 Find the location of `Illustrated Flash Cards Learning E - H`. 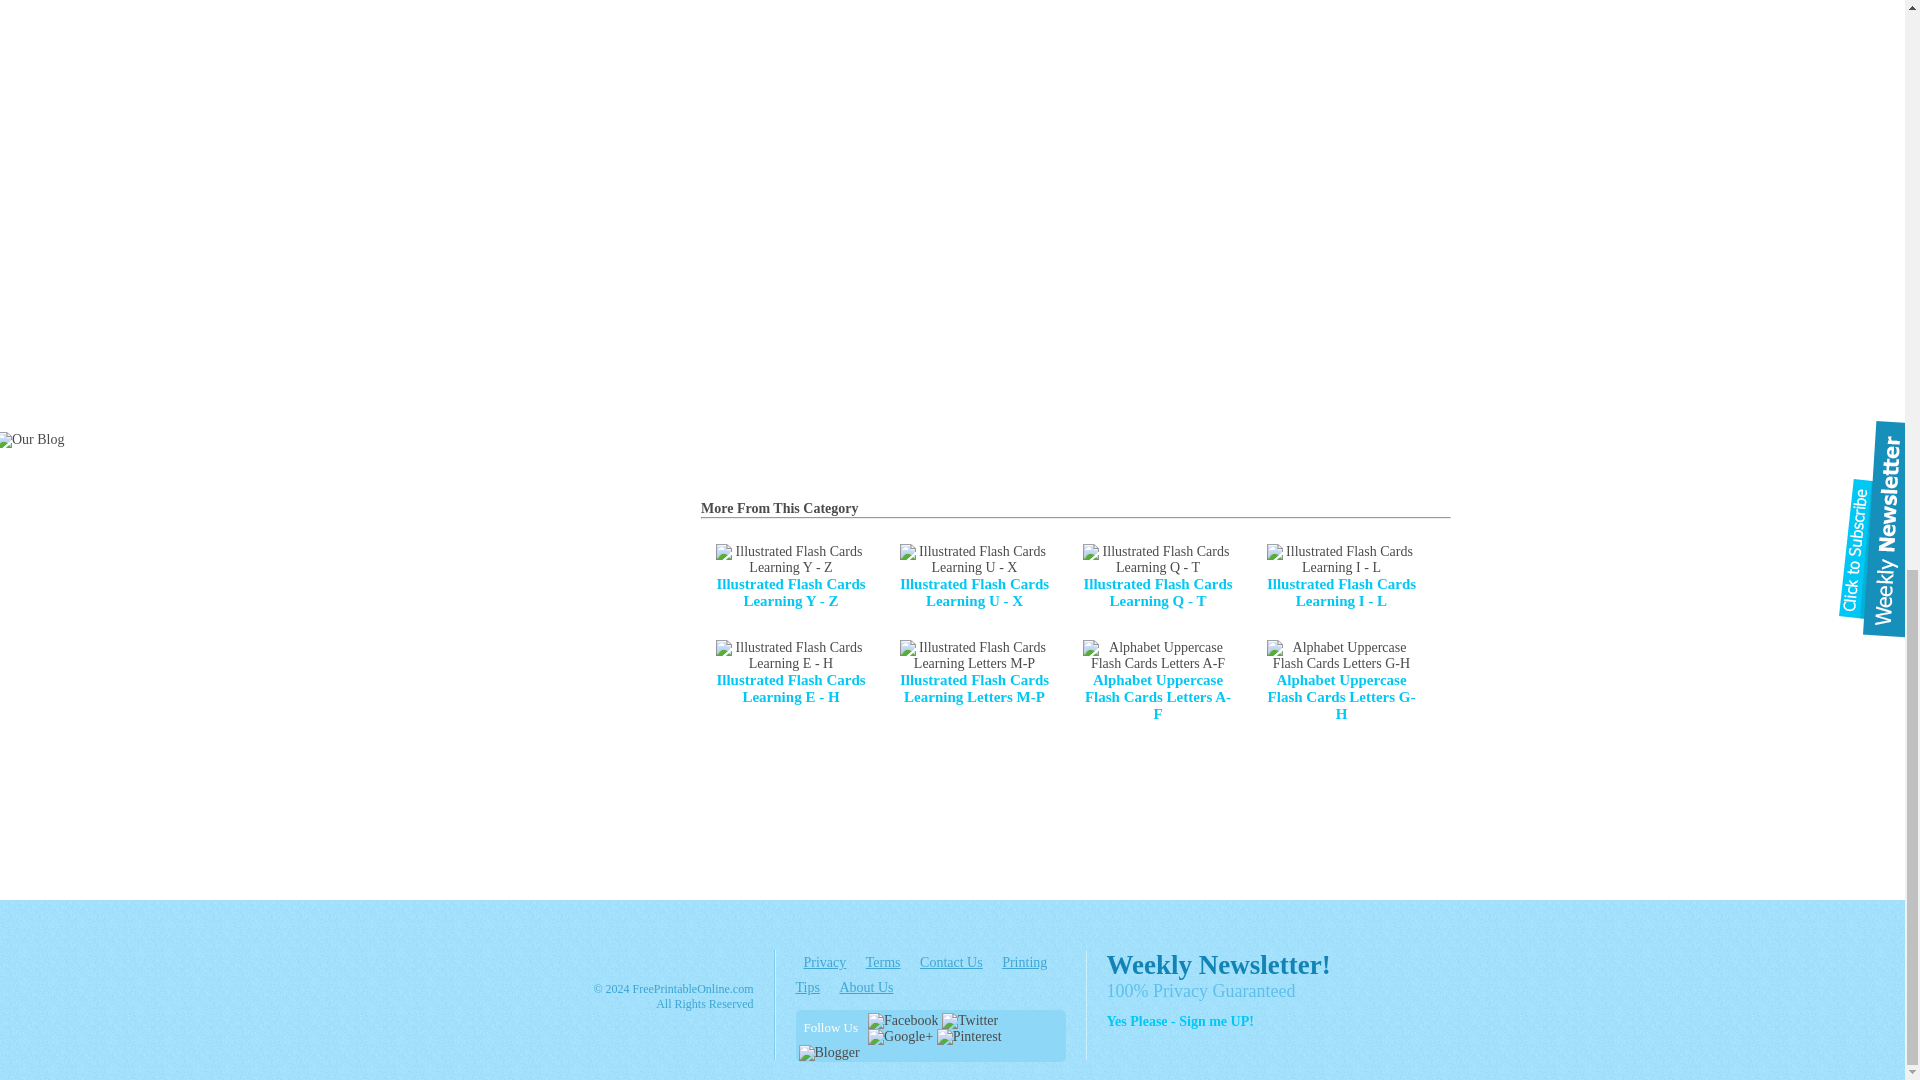

Illustrated Flash Cards Learning E - H is located at coordinates (790, 673).